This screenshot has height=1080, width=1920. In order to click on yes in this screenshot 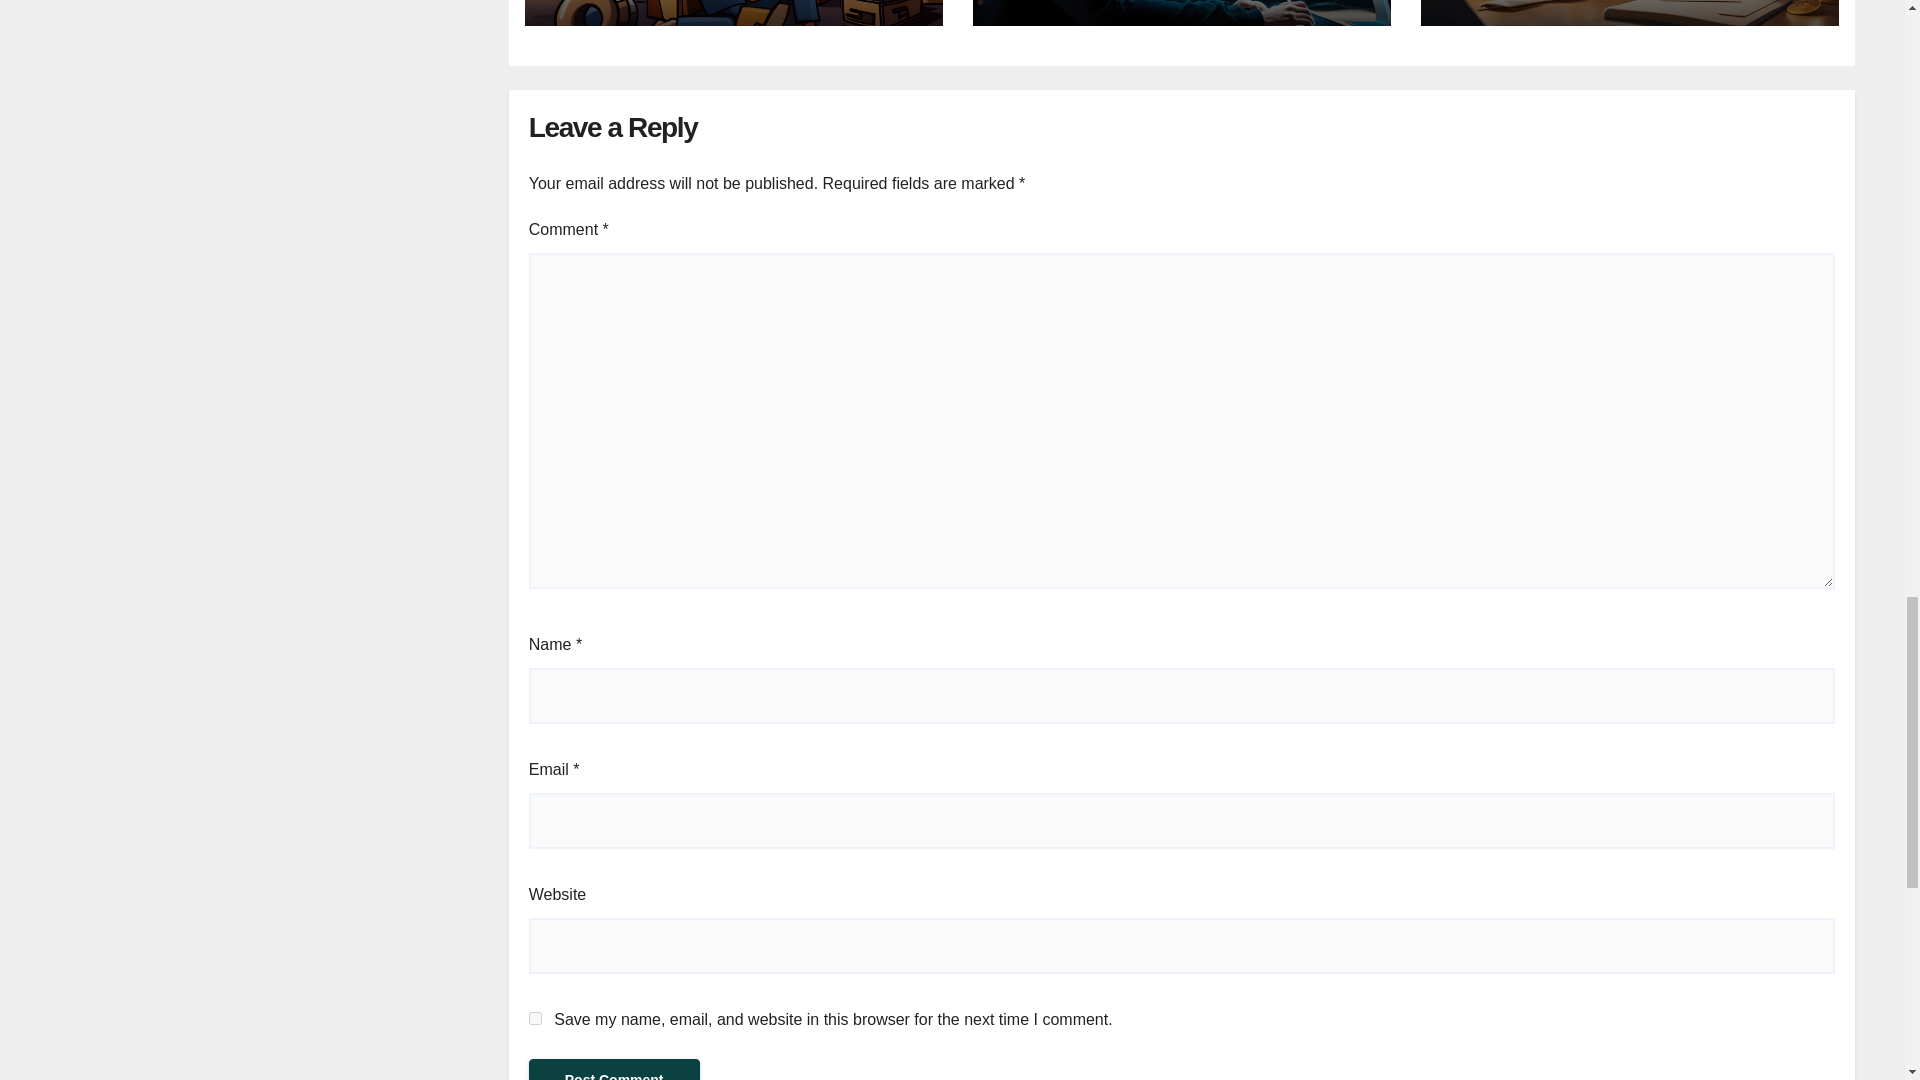, I will do `click(535, 1018)`.